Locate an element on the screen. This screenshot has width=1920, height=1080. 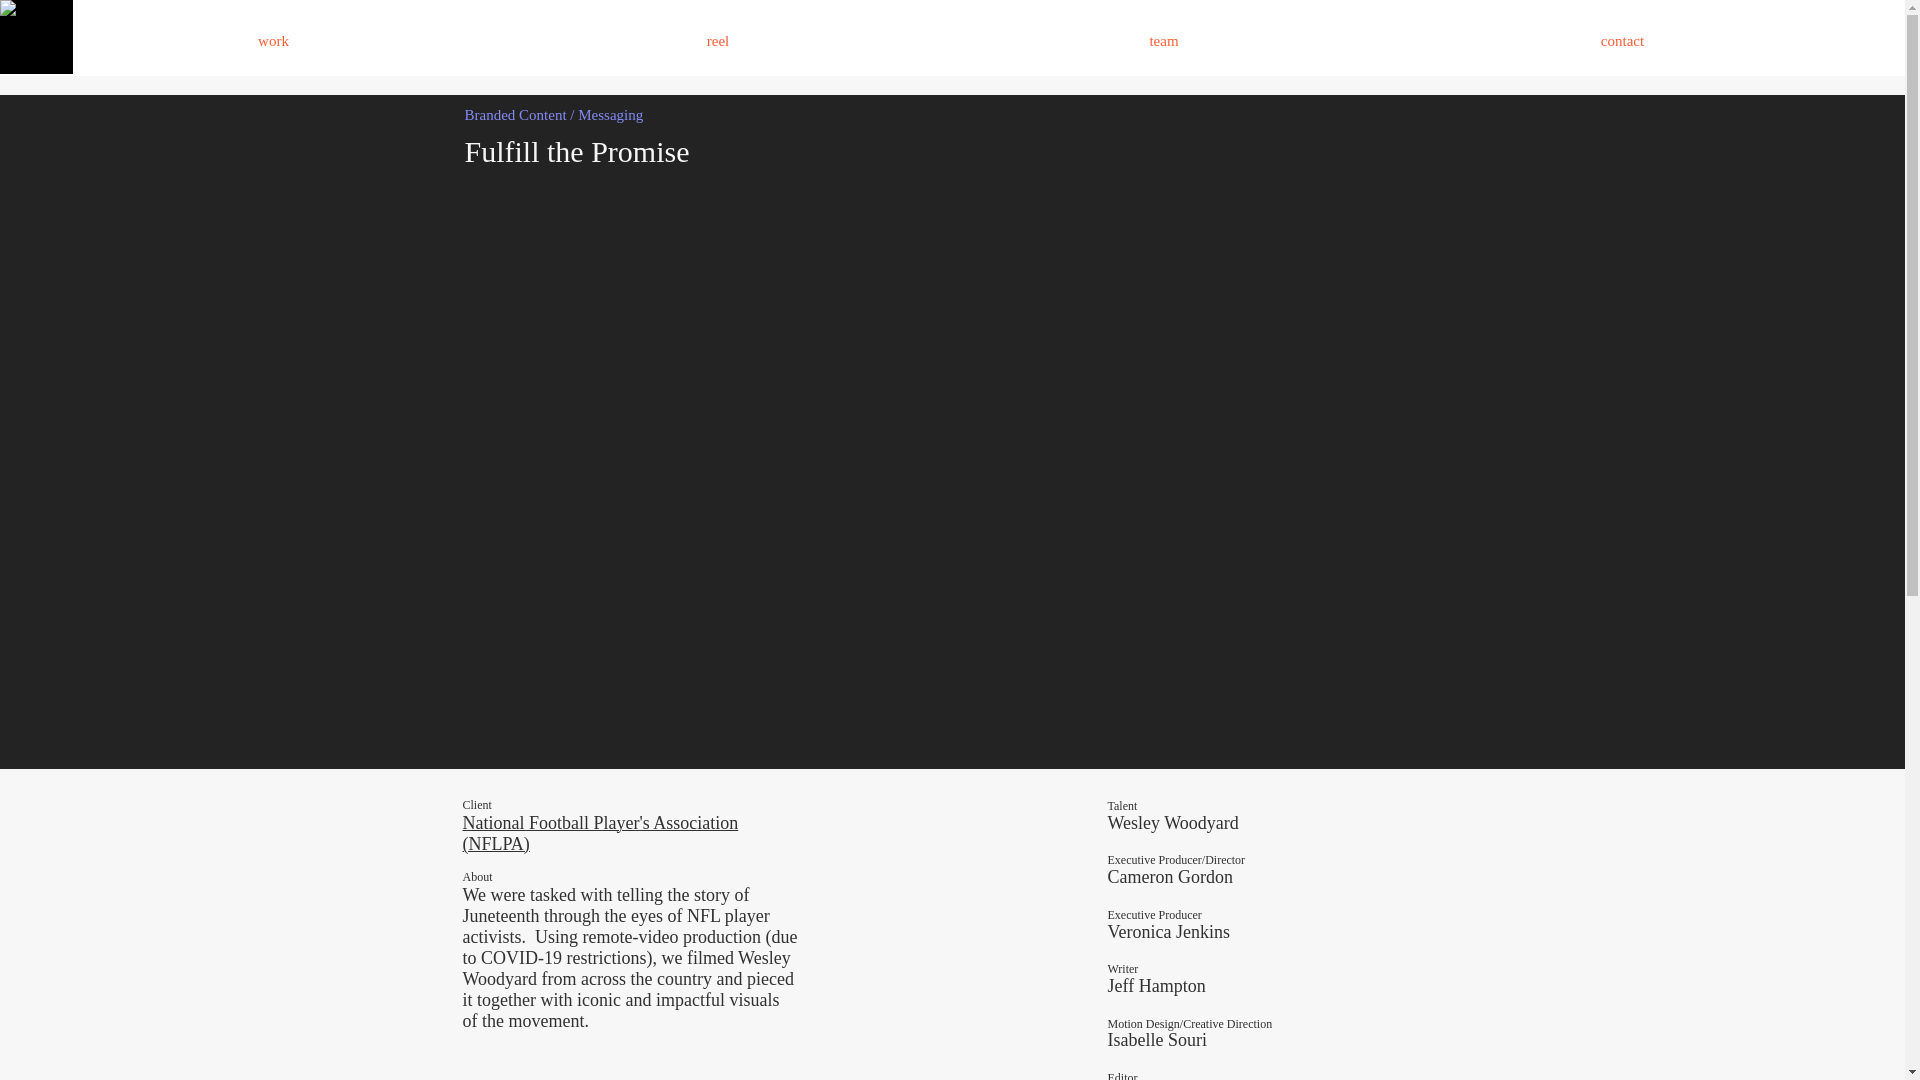
team is located at coordinates (1163, 40).